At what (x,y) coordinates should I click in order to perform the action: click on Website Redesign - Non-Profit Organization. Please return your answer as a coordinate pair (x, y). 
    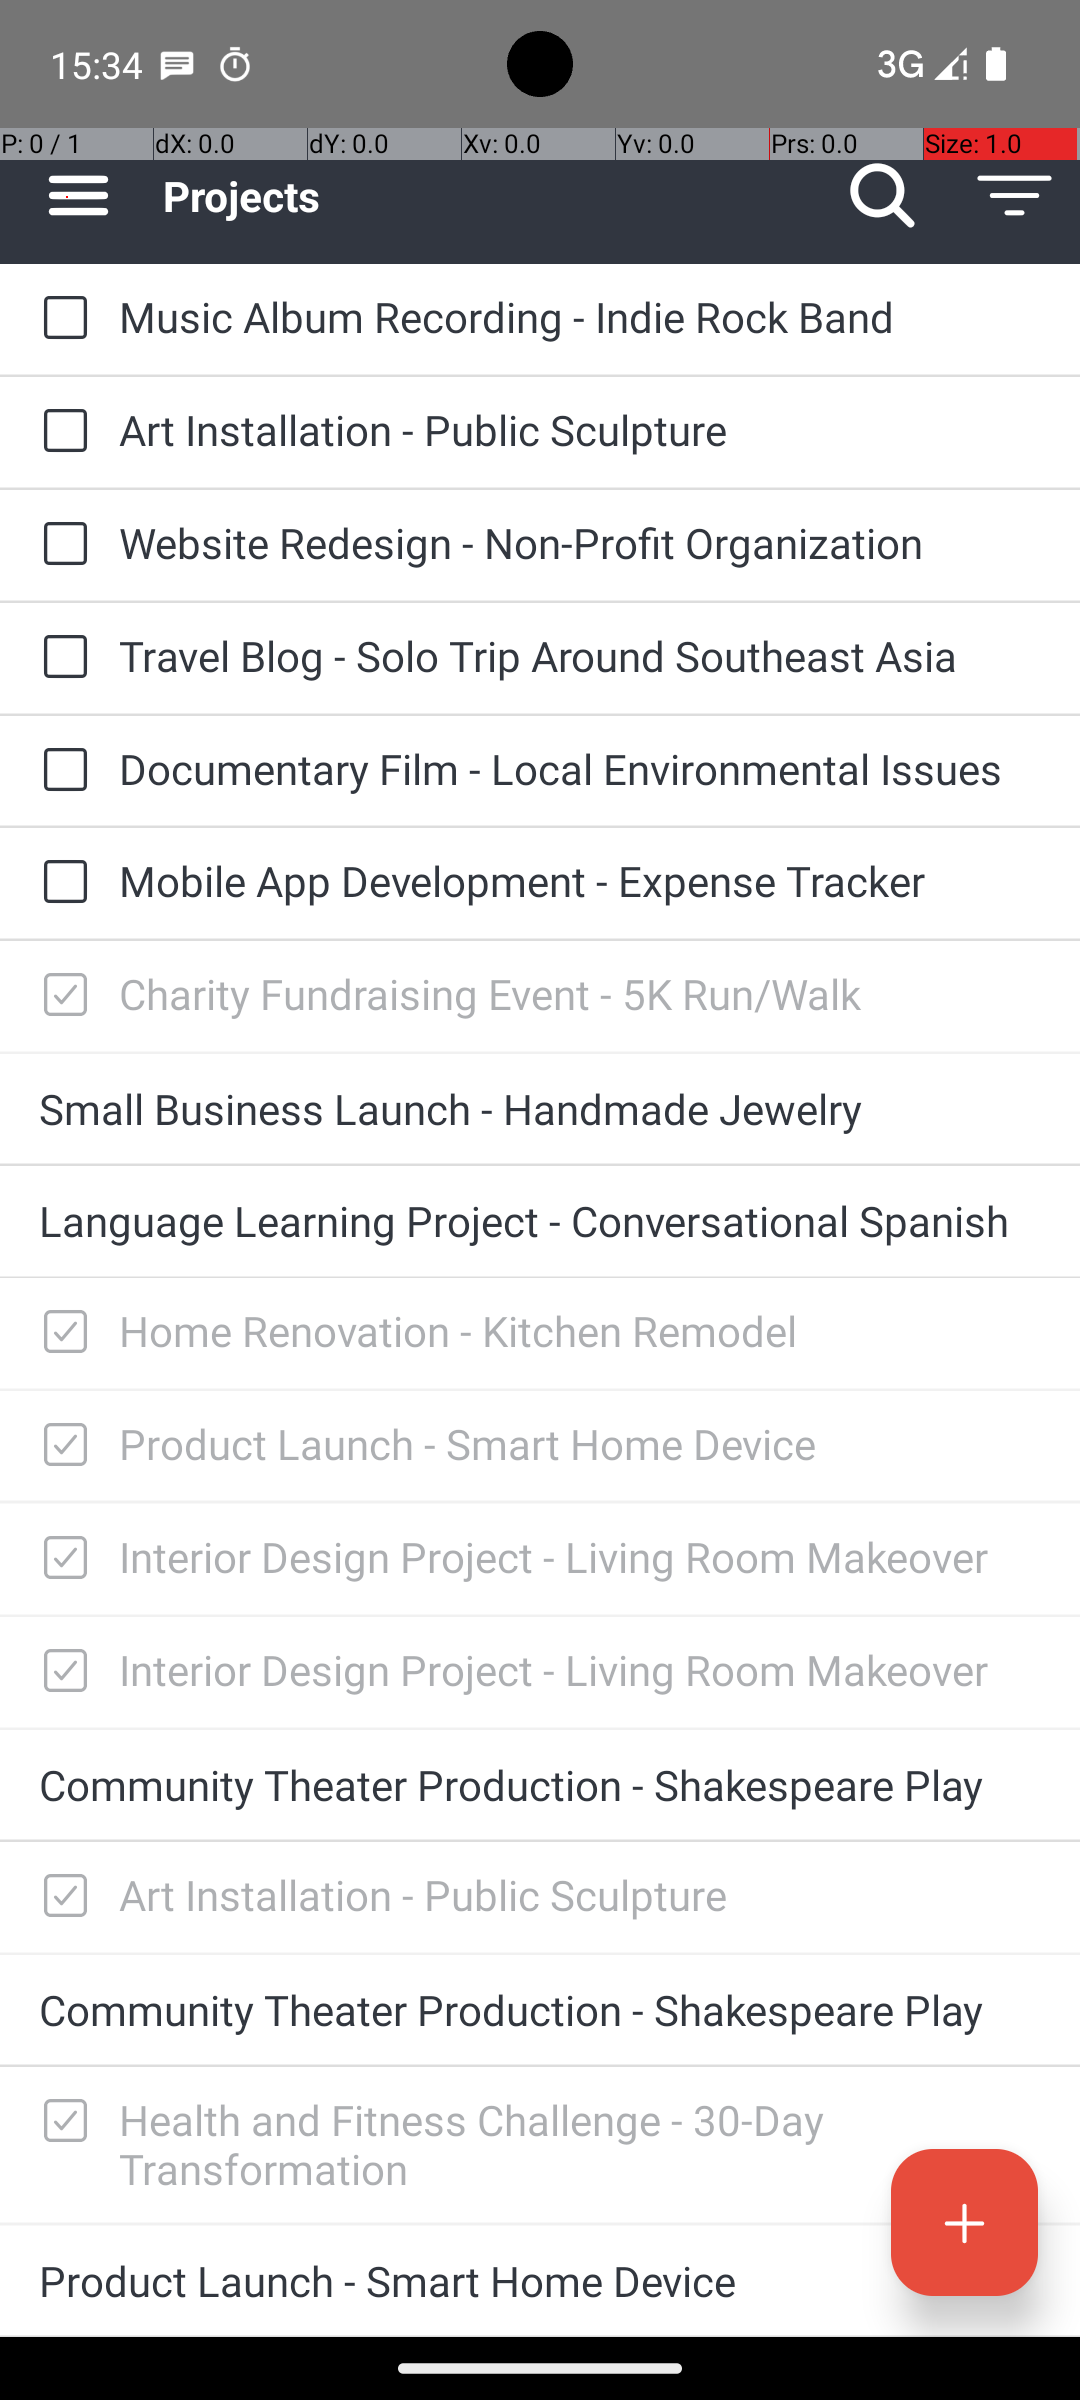
    Looking at the image, I should click on (580, 542).